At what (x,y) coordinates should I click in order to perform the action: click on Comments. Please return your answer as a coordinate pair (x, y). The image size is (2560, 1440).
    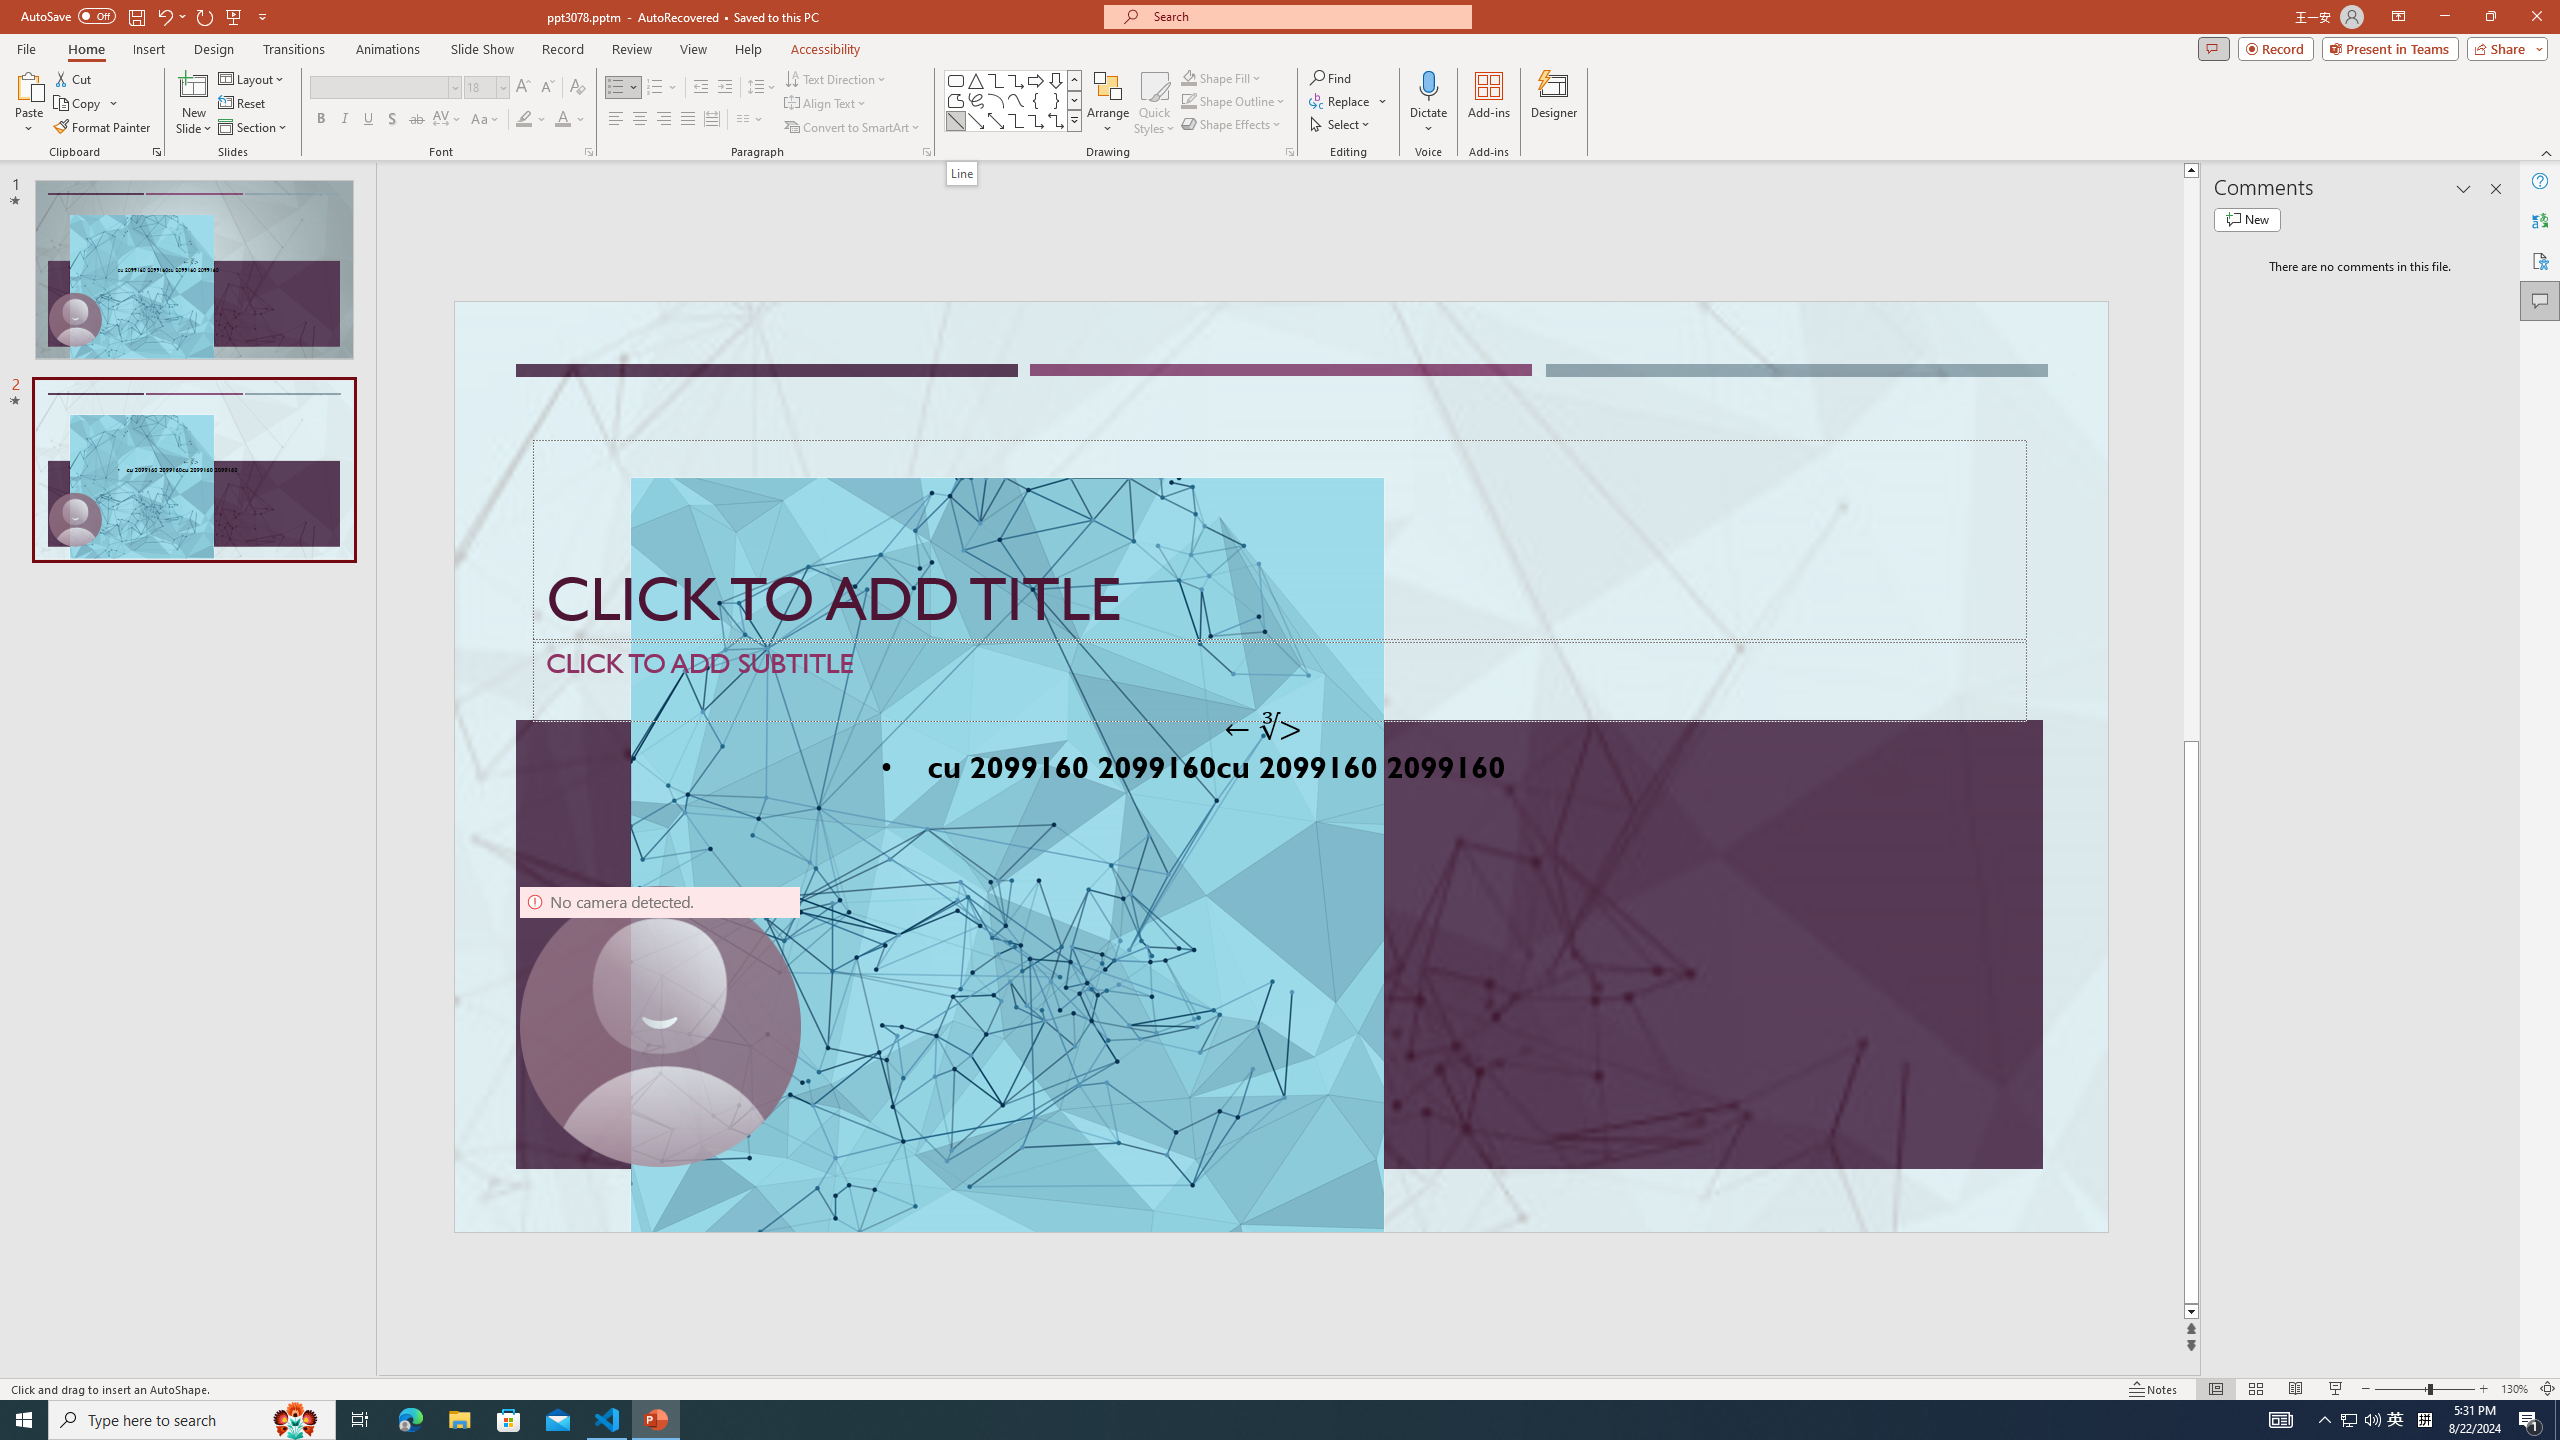
    Looking at the image, I should click on (2540, 300).